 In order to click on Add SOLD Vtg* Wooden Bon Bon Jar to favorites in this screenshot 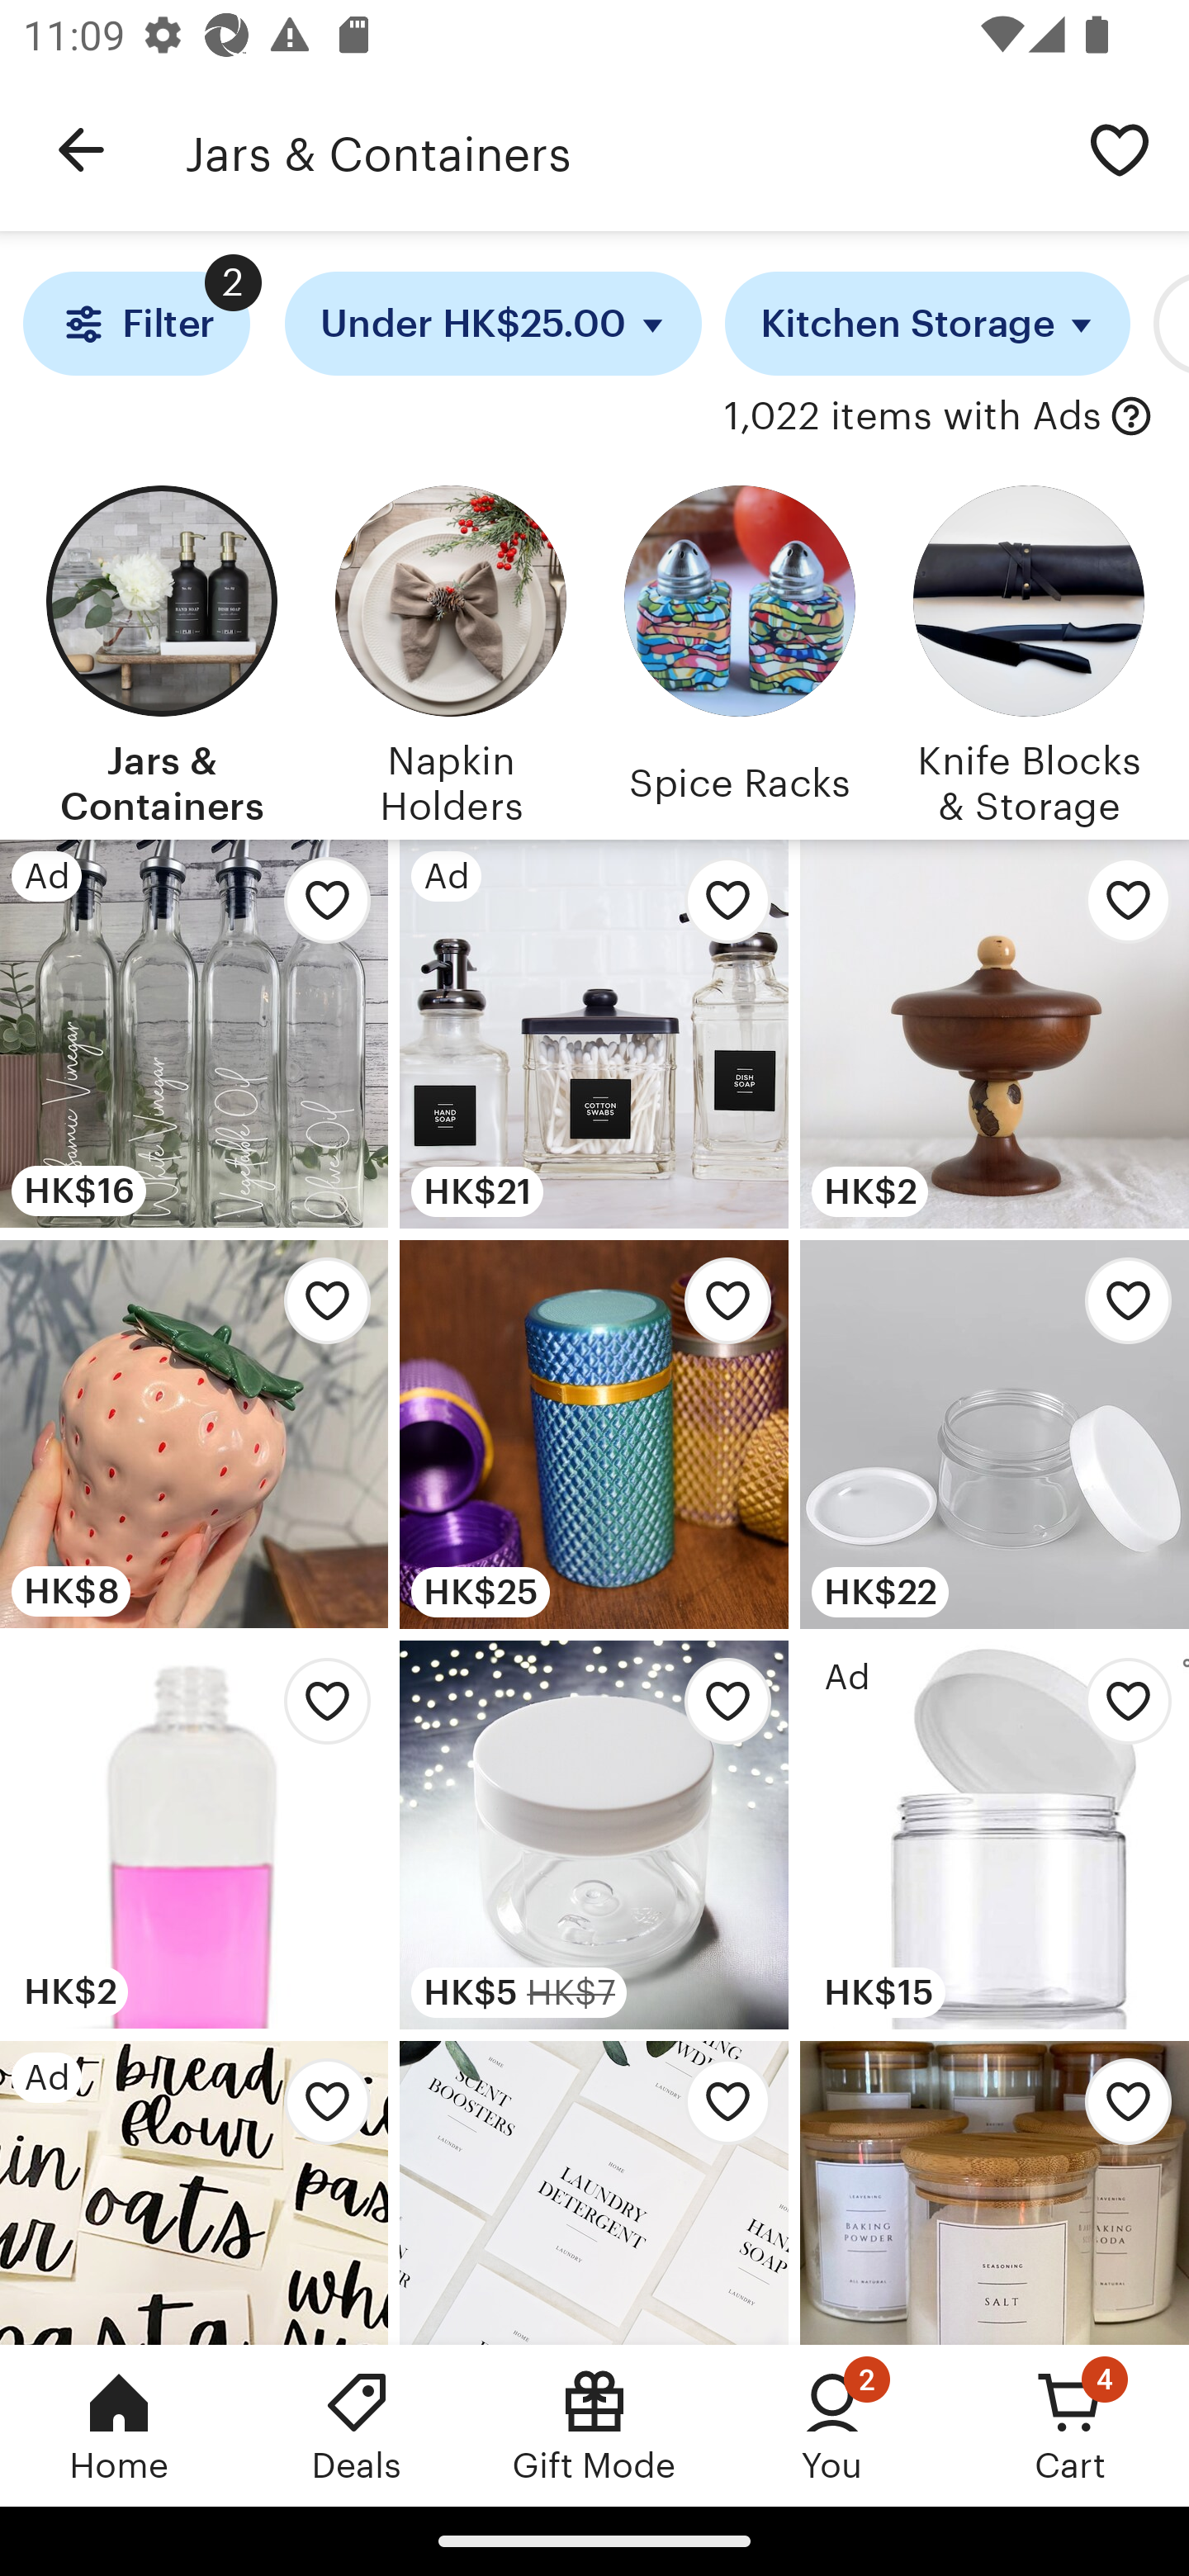, I will do `click(1120, 909)`.